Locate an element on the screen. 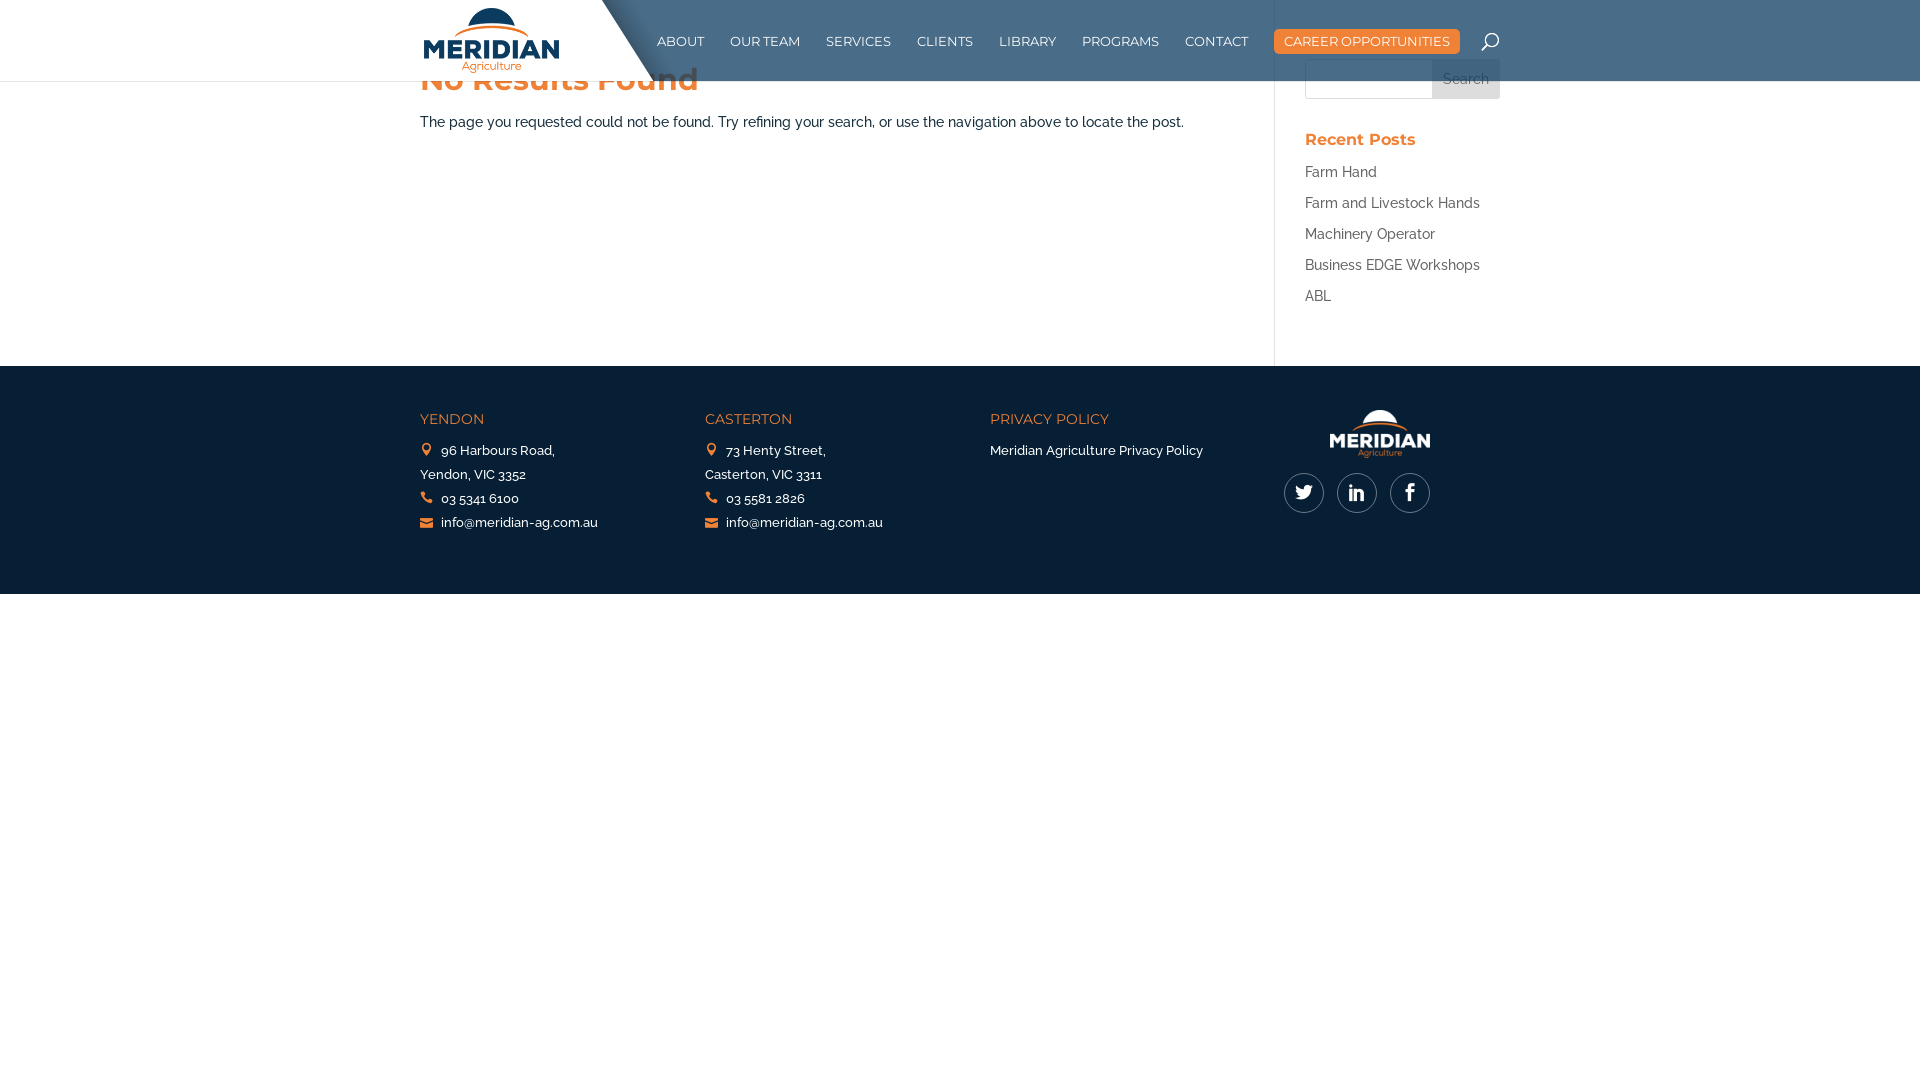 The image size is (1920, 1080). Search is located at coordinates (1466, 79).